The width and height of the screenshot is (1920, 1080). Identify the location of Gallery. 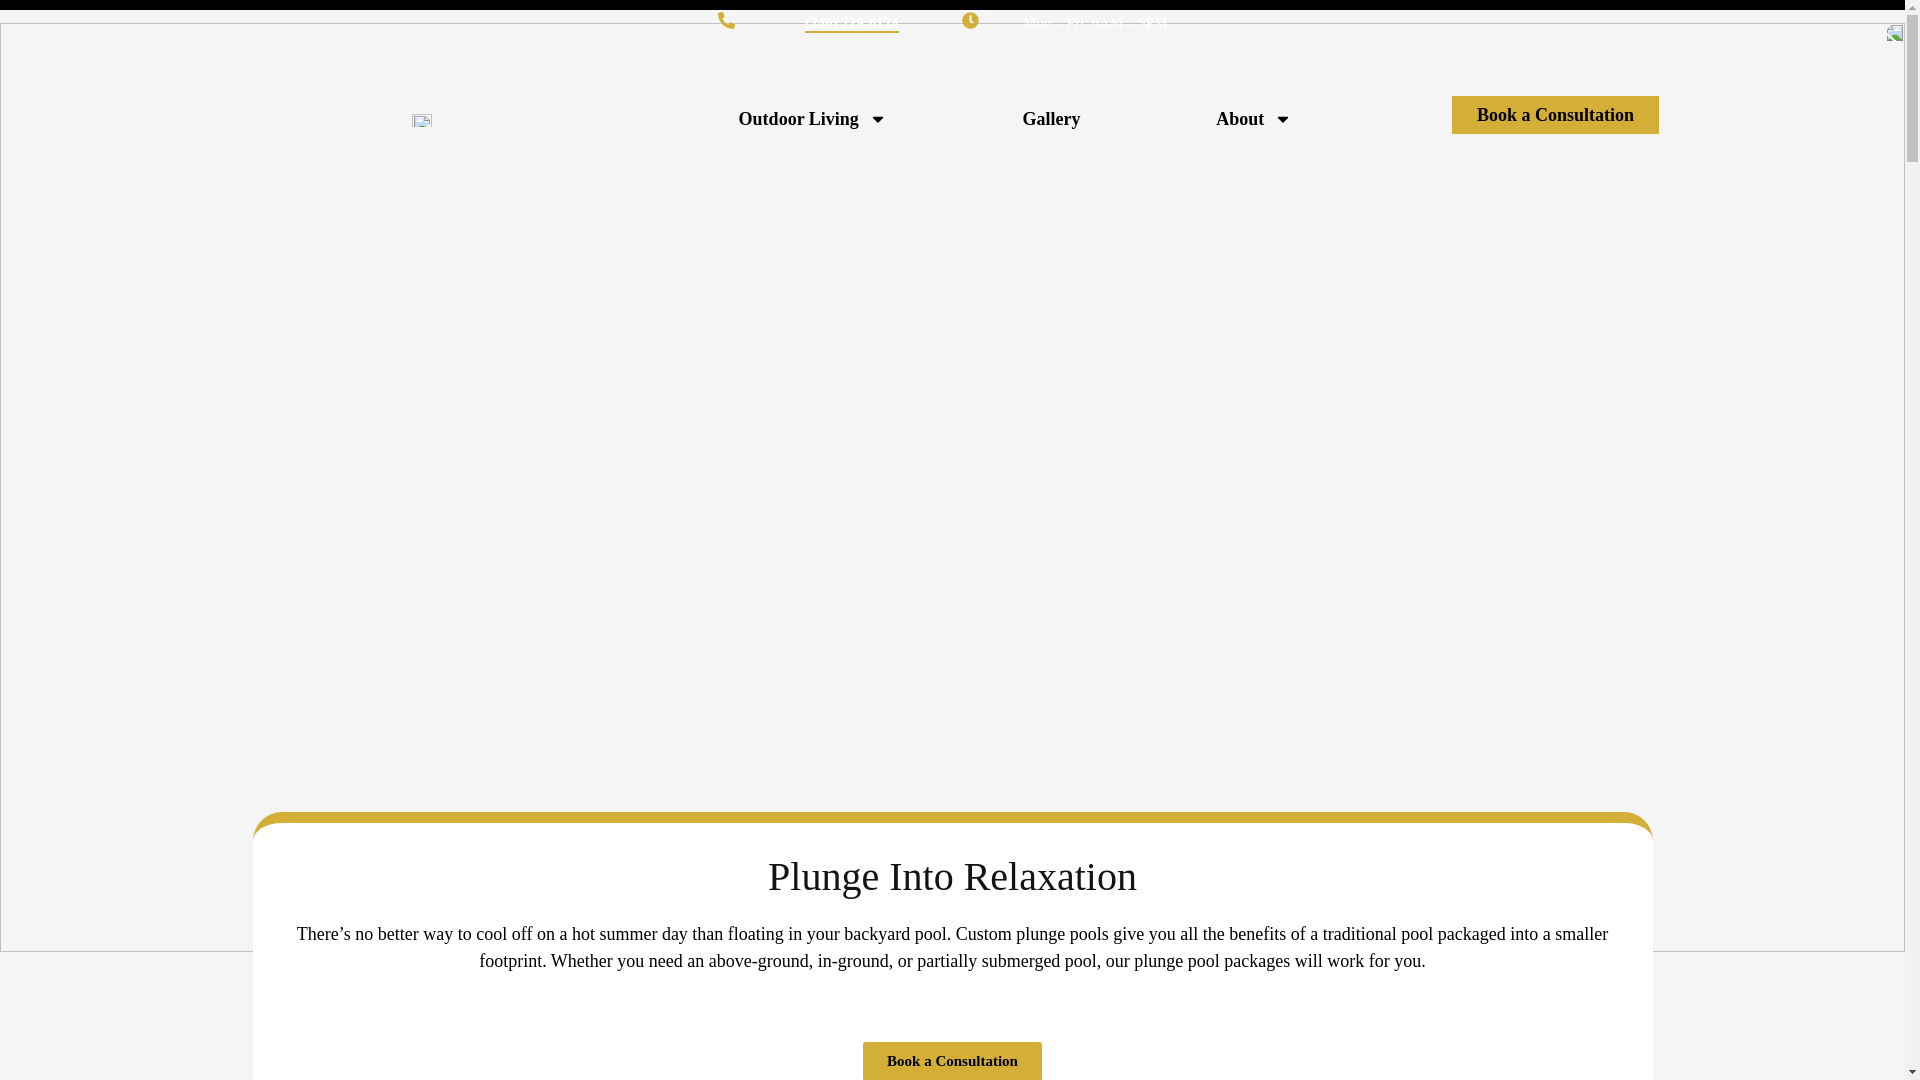
(1051, 118).